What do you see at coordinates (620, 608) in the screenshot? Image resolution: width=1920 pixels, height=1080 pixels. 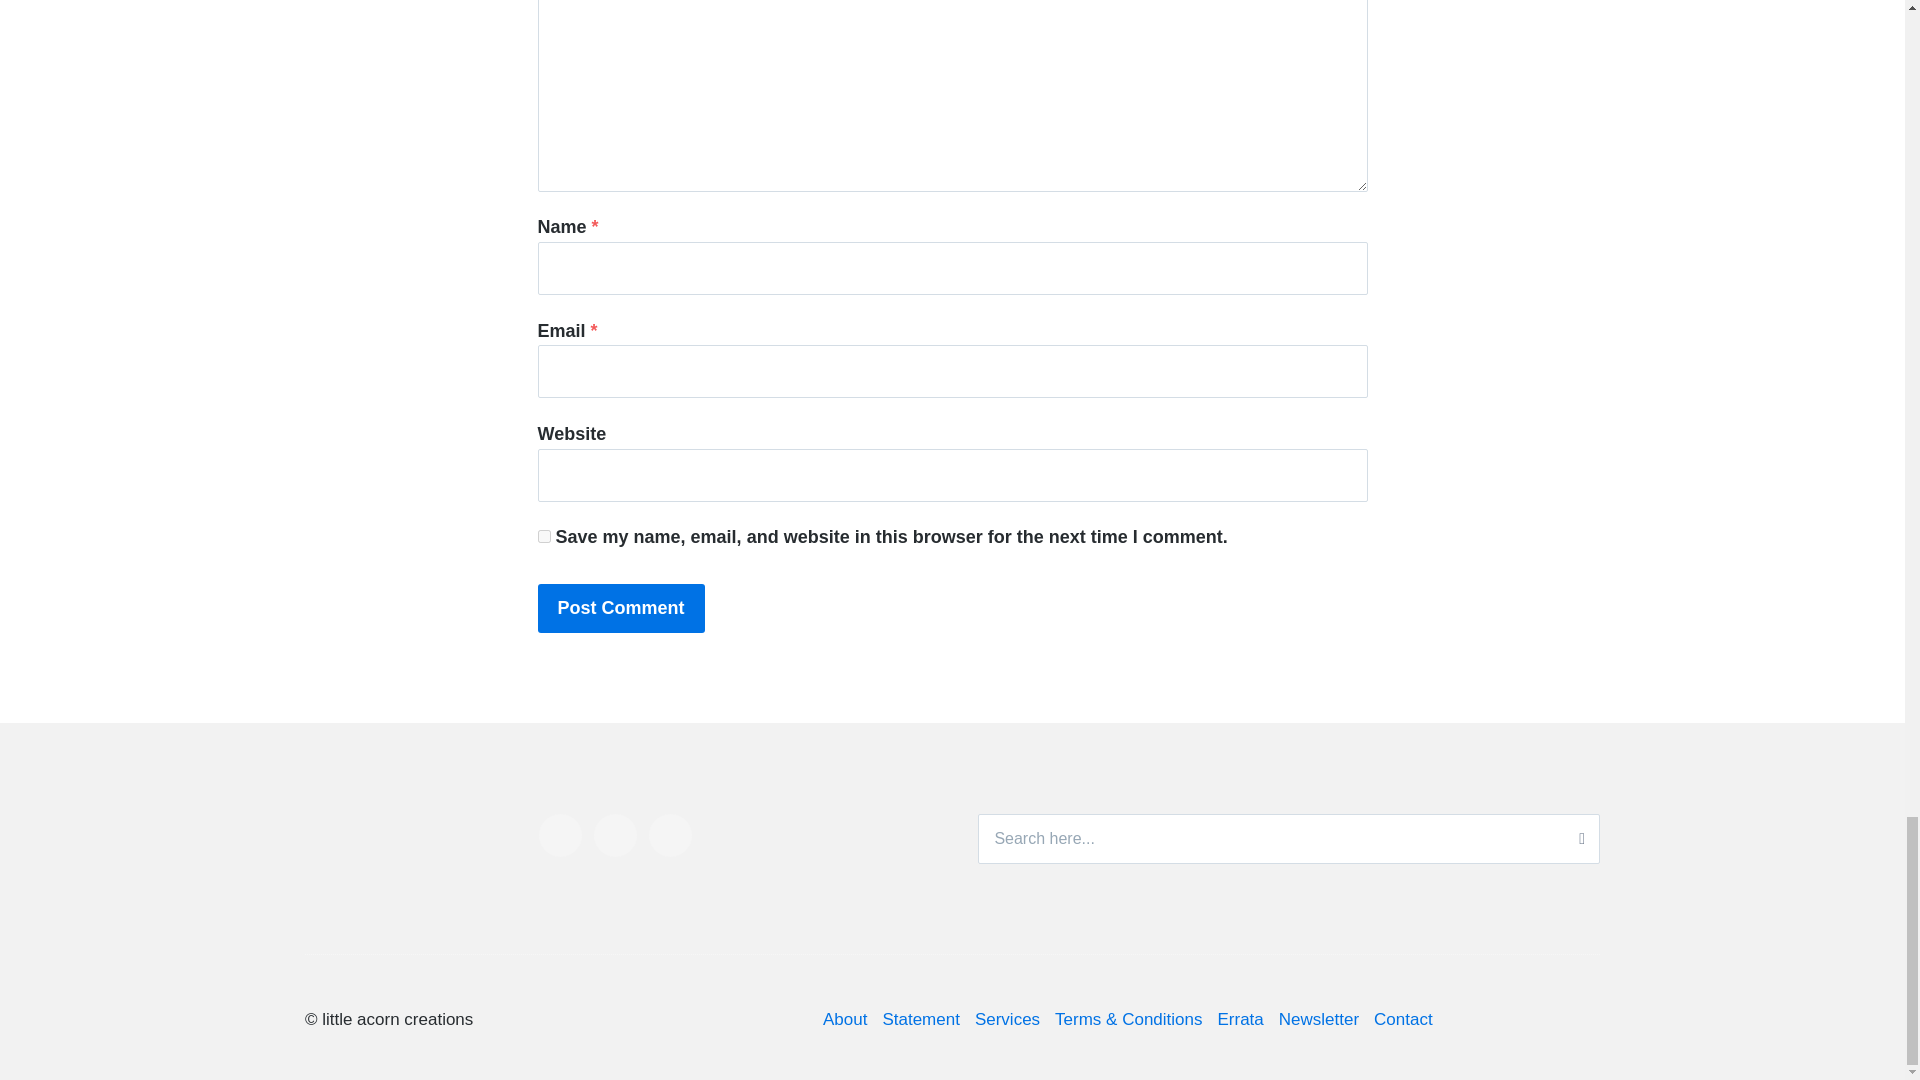 I see `Post Comment` at bounding box center [620, 608].